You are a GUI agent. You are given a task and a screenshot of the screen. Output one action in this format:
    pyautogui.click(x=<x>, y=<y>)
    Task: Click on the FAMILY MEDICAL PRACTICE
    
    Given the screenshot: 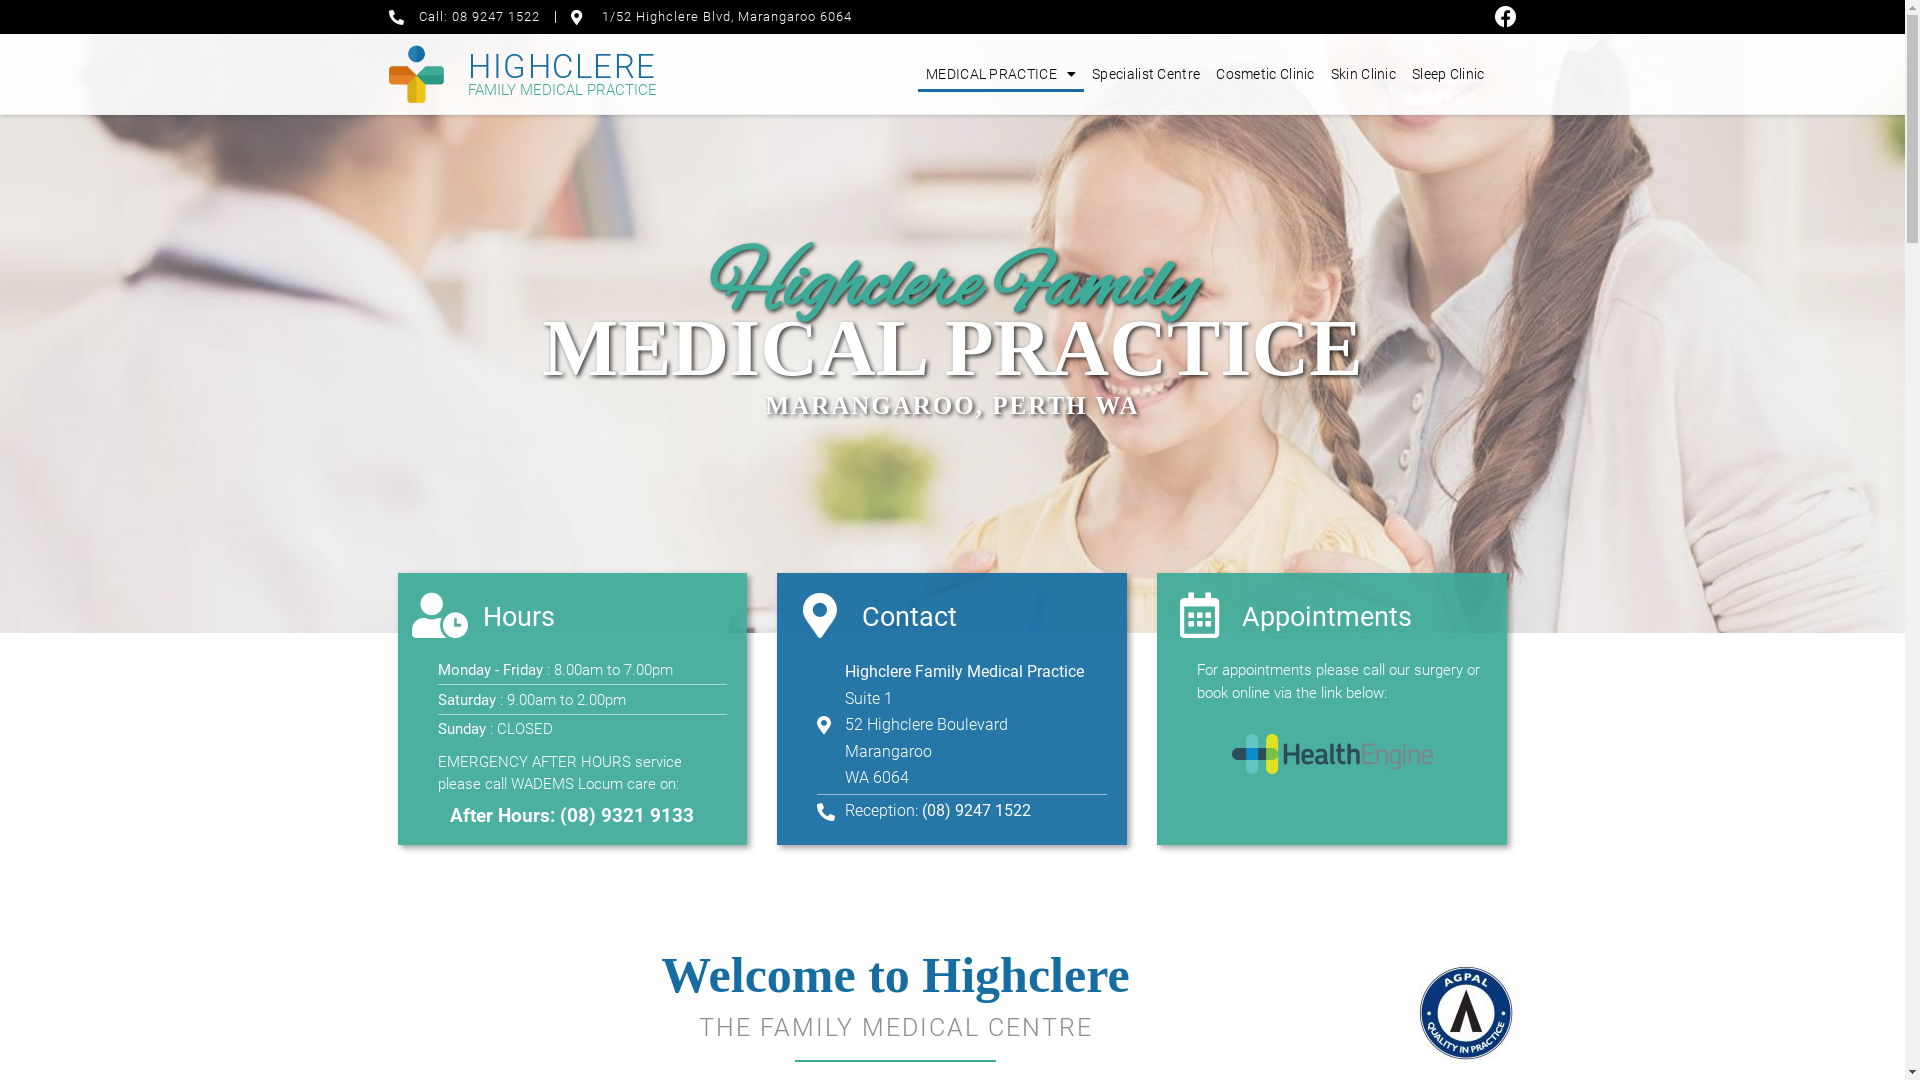 What is the action you would take?
    pyautogui.click(x=562, y=90)
    